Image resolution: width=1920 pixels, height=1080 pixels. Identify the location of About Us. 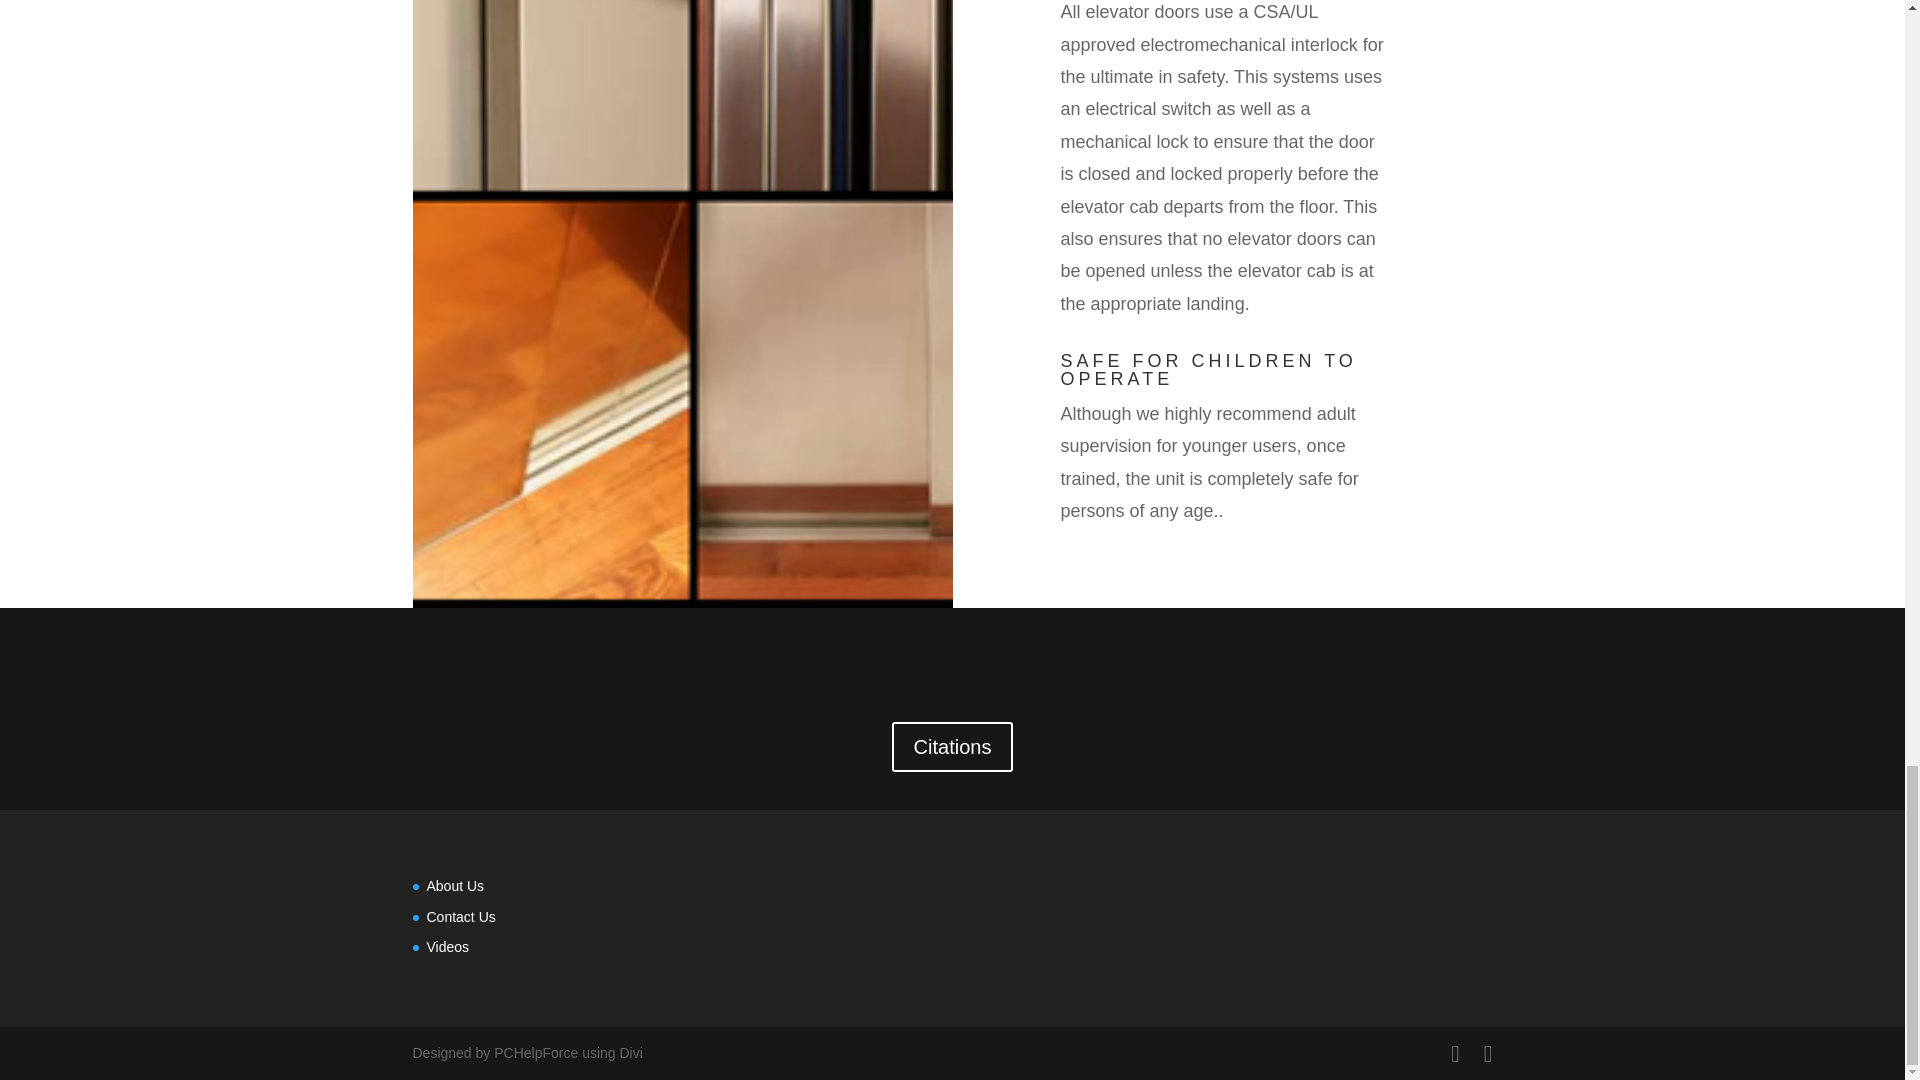
(454, 886).